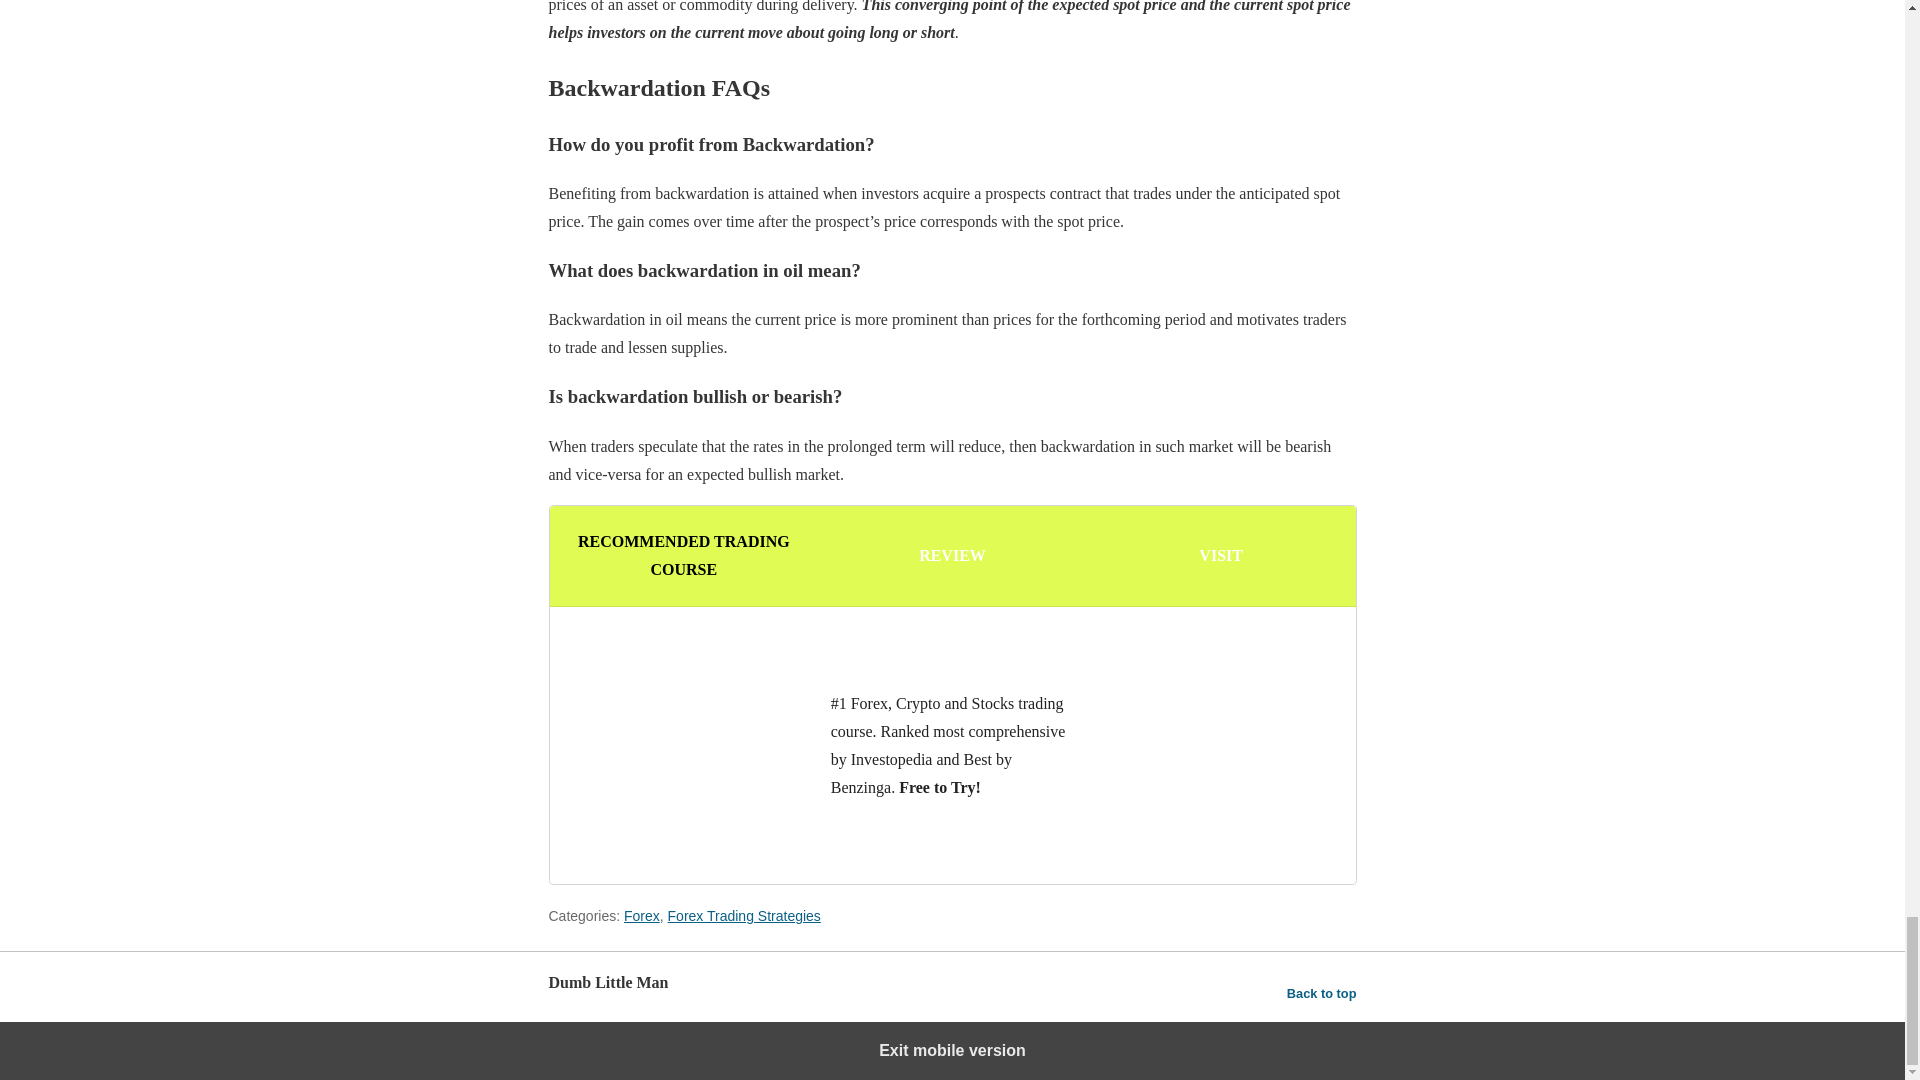  What do you see at coordinates (642, 916) in the screenshot?
I see `Forex` at bounding box center [642, 916].